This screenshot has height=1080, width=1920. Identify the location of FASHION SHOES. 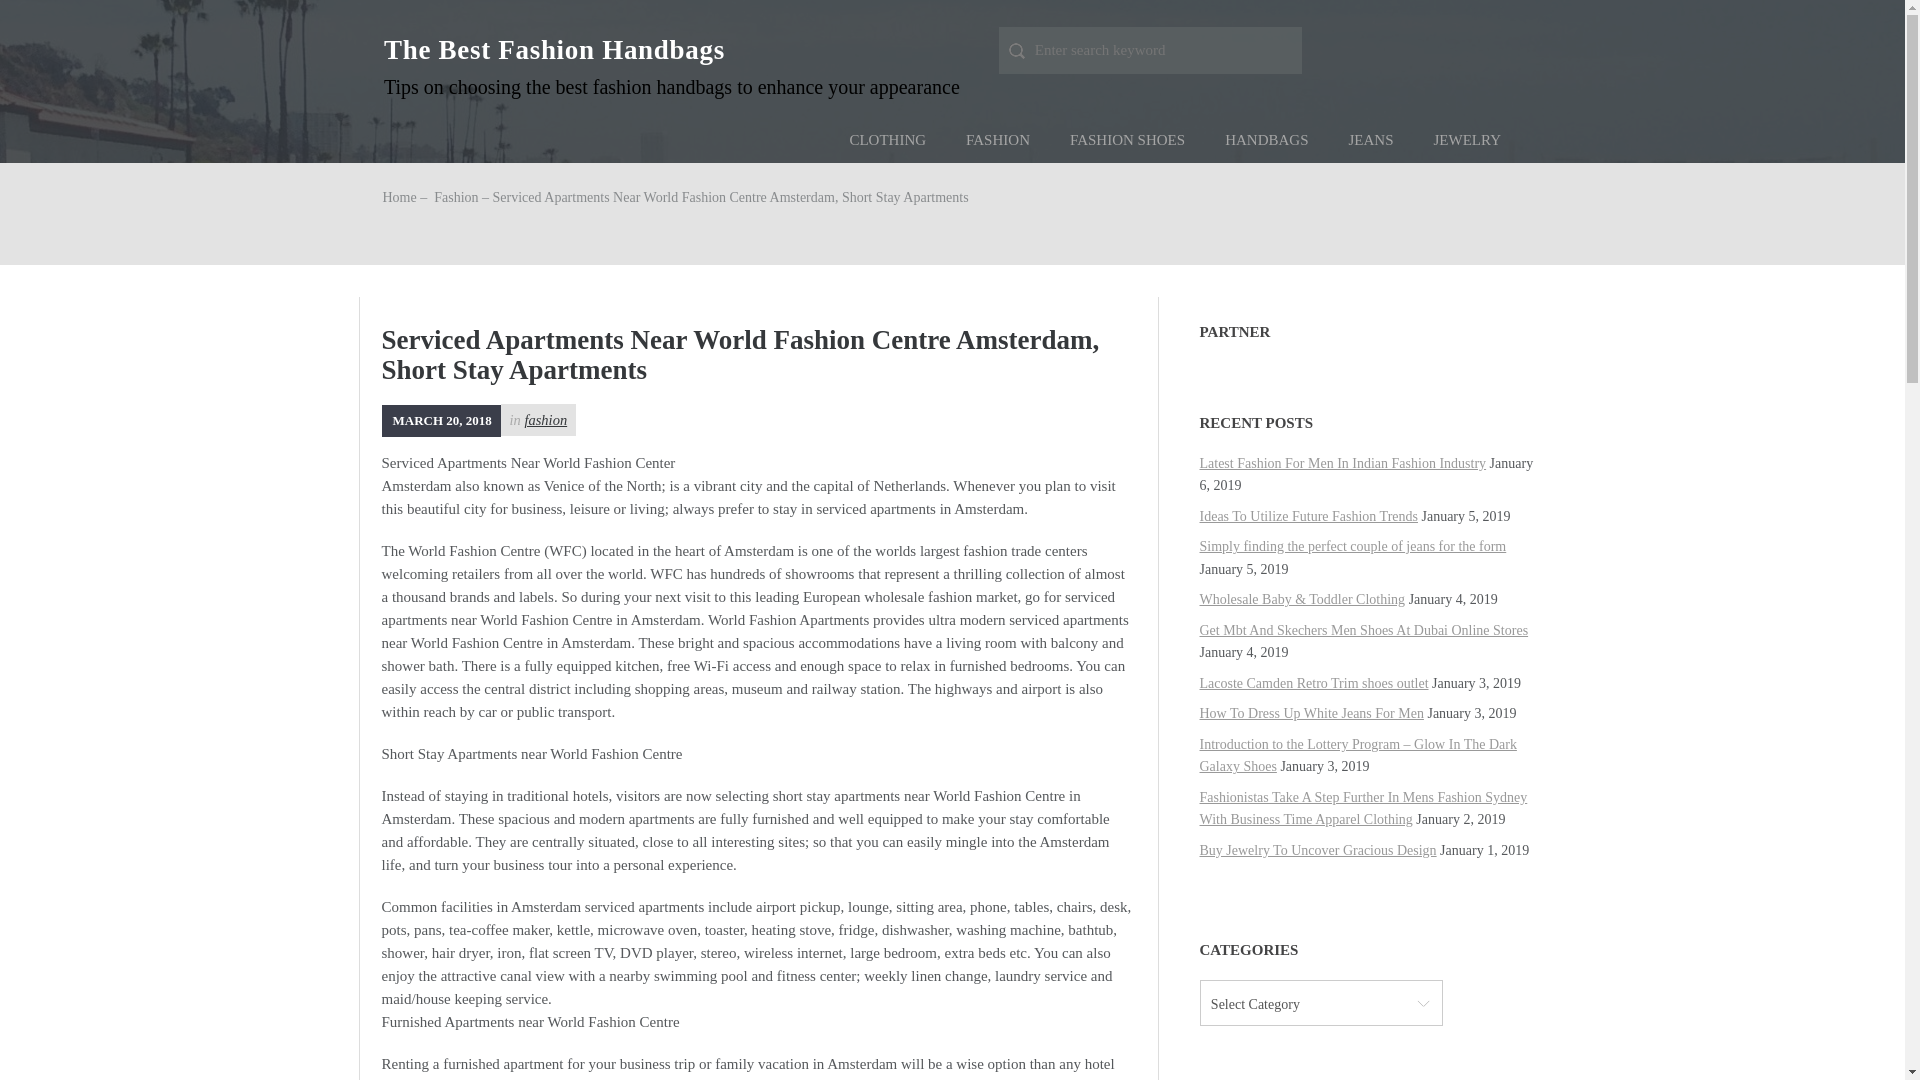
(1128, 140).